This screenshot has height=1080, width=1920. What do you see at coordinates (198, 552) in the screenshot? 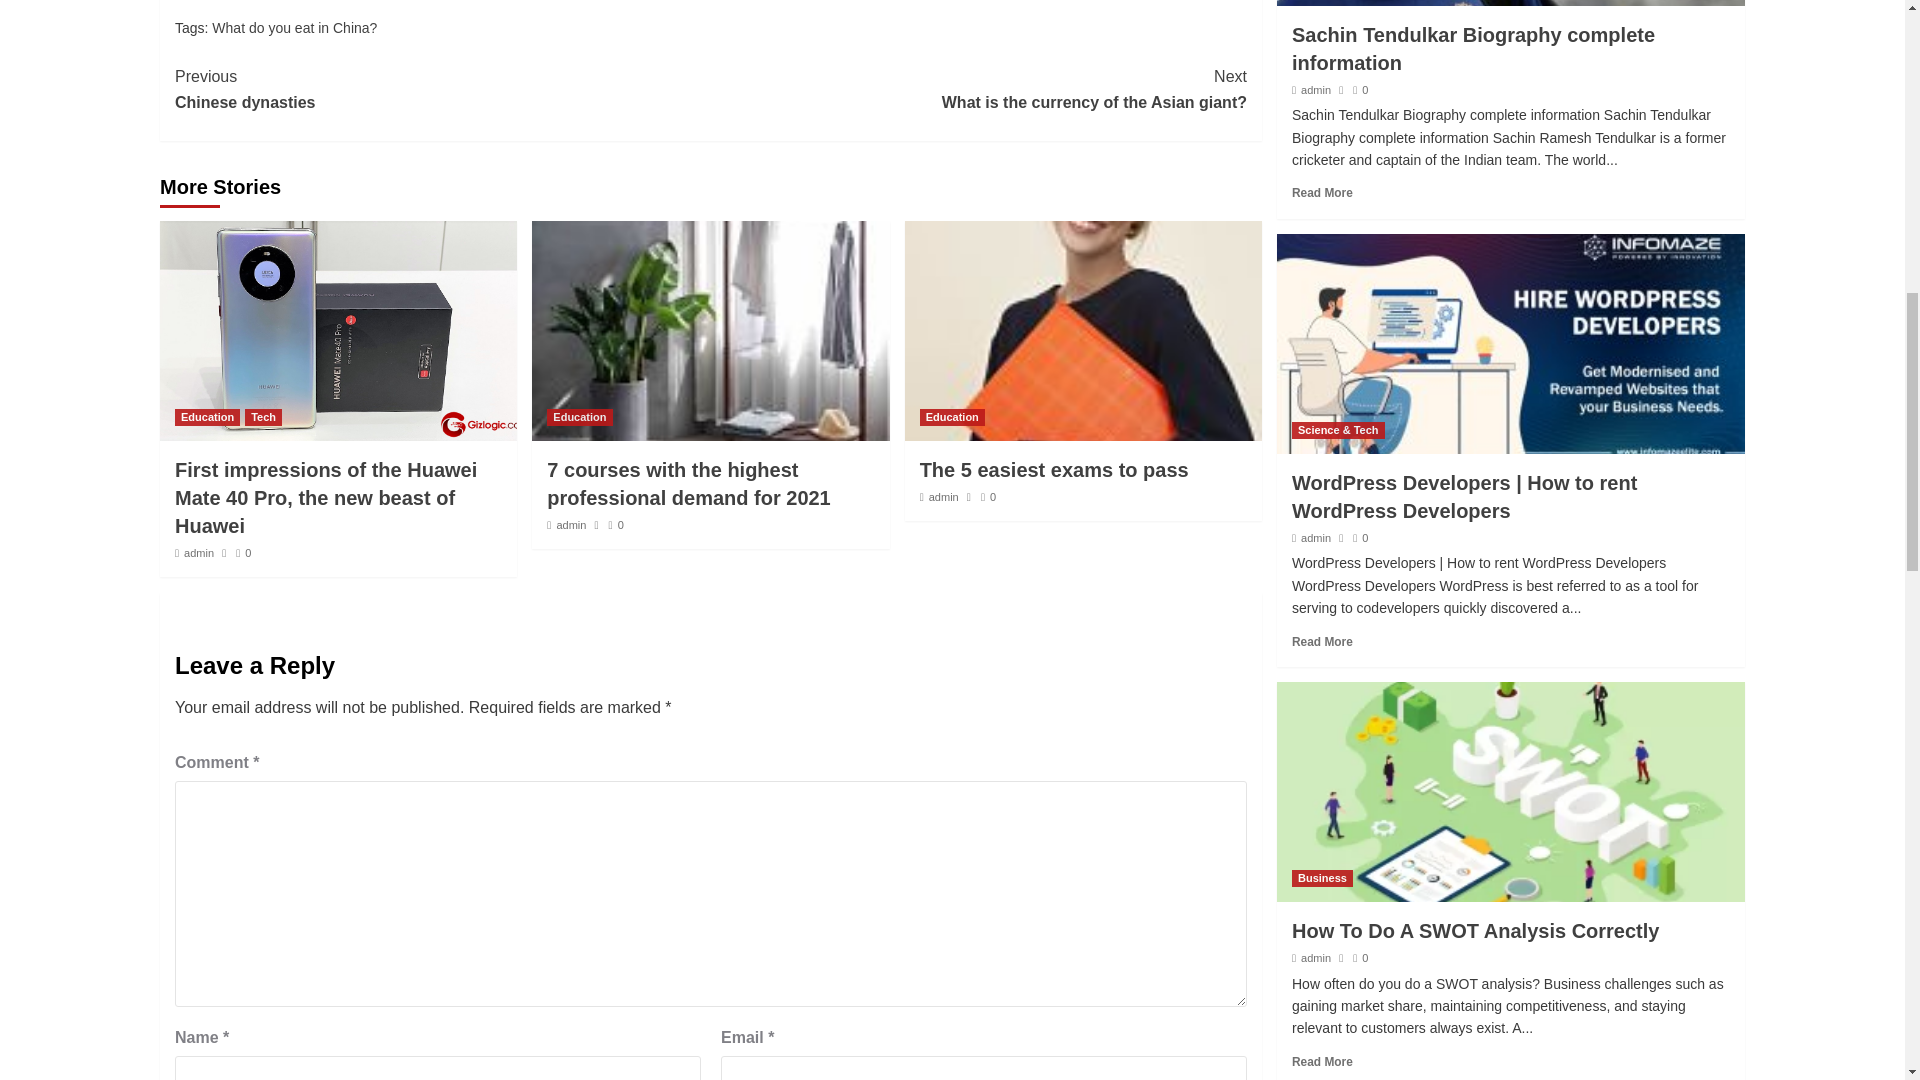
I see `admin` at bounding box center [198, 552].